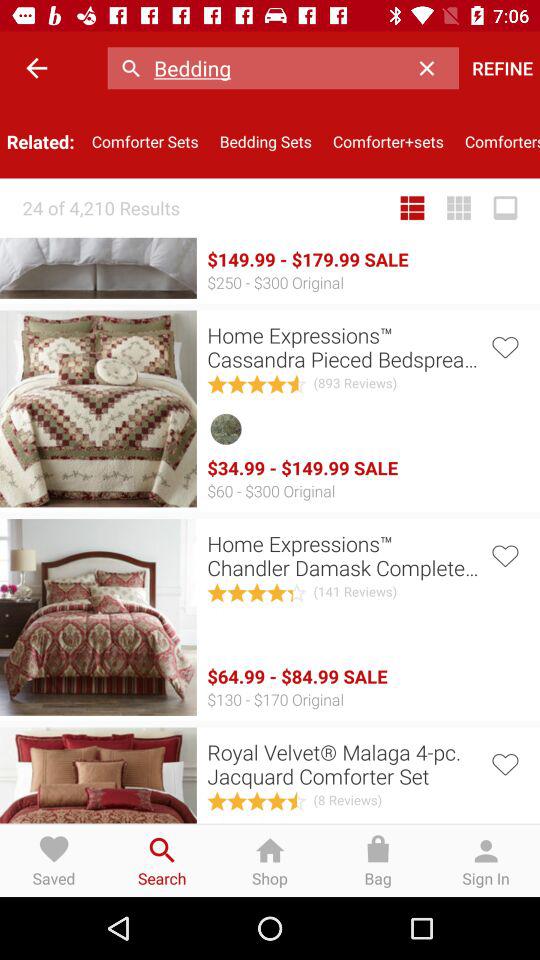  I want to click on choose item next to bedding item, so click(432, 68).